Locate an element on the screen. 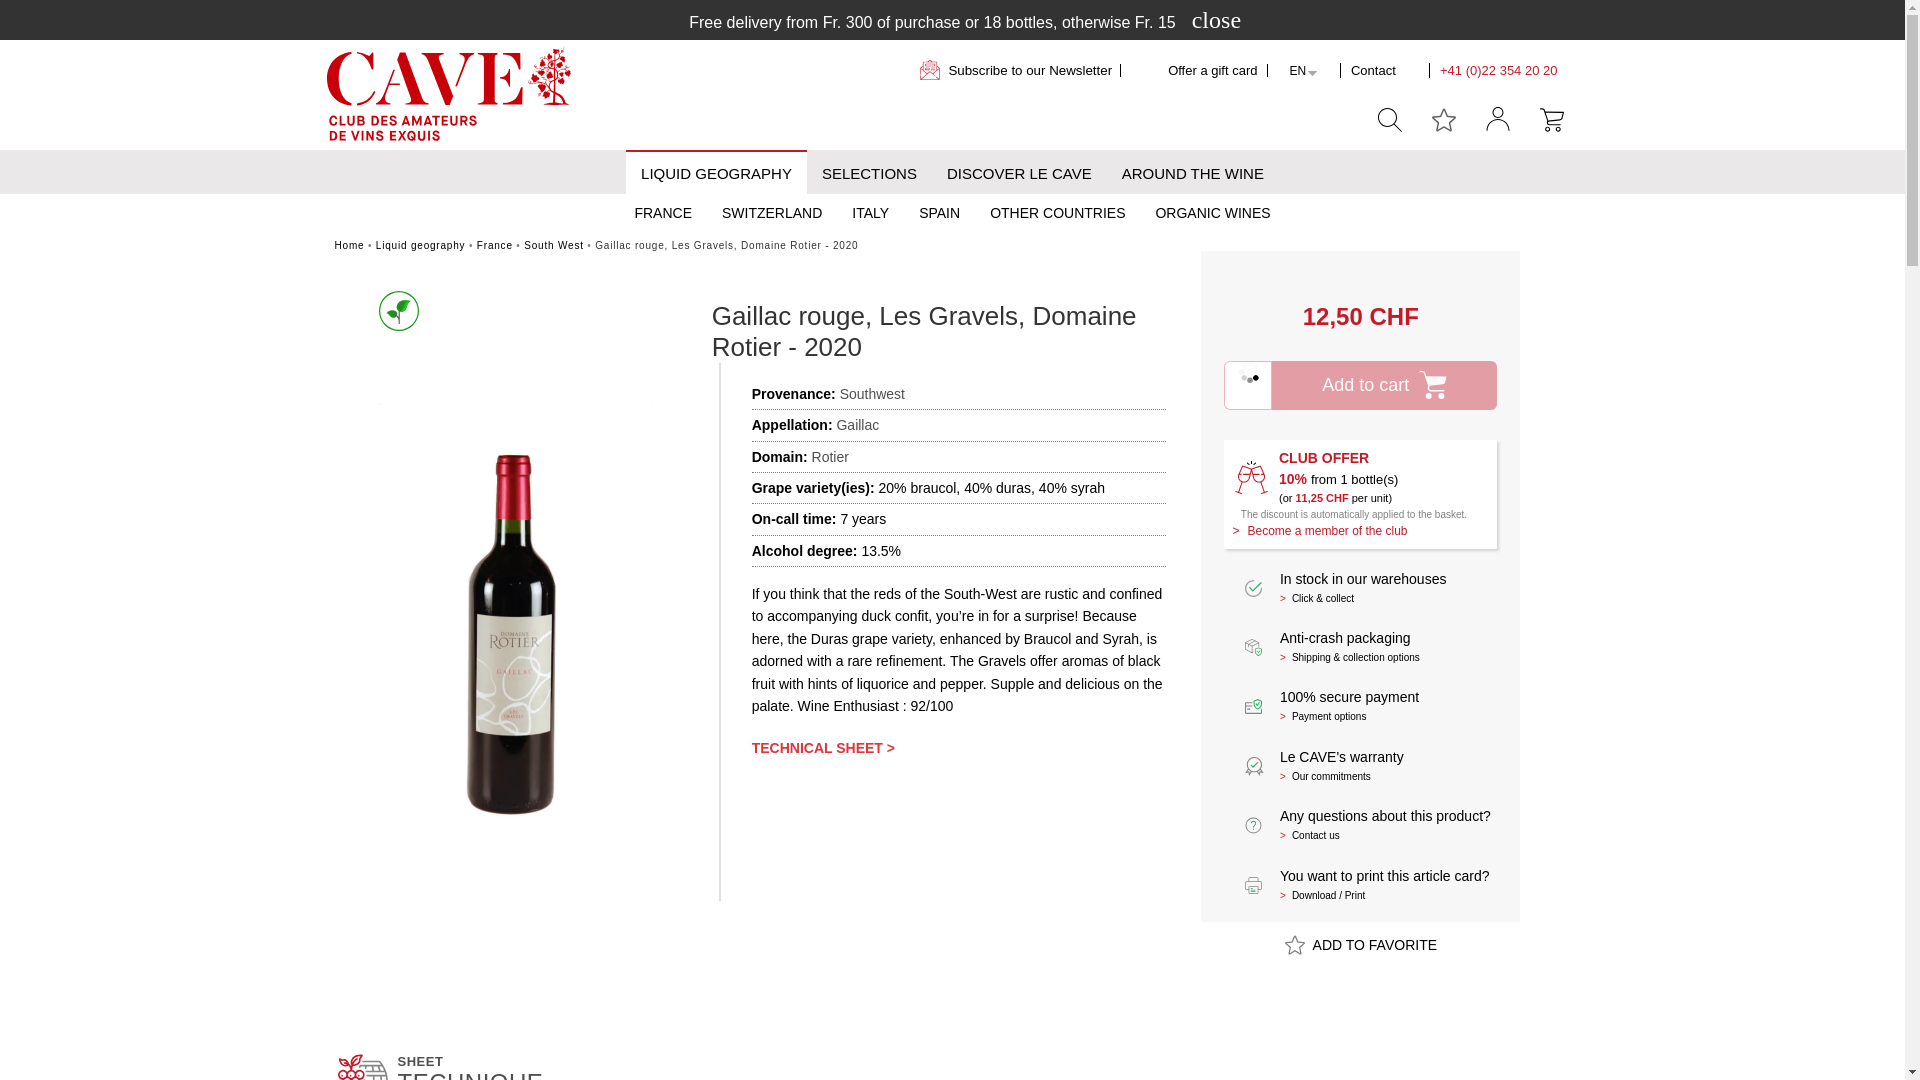  SELECTIONS is located at coordinates (869, 174).